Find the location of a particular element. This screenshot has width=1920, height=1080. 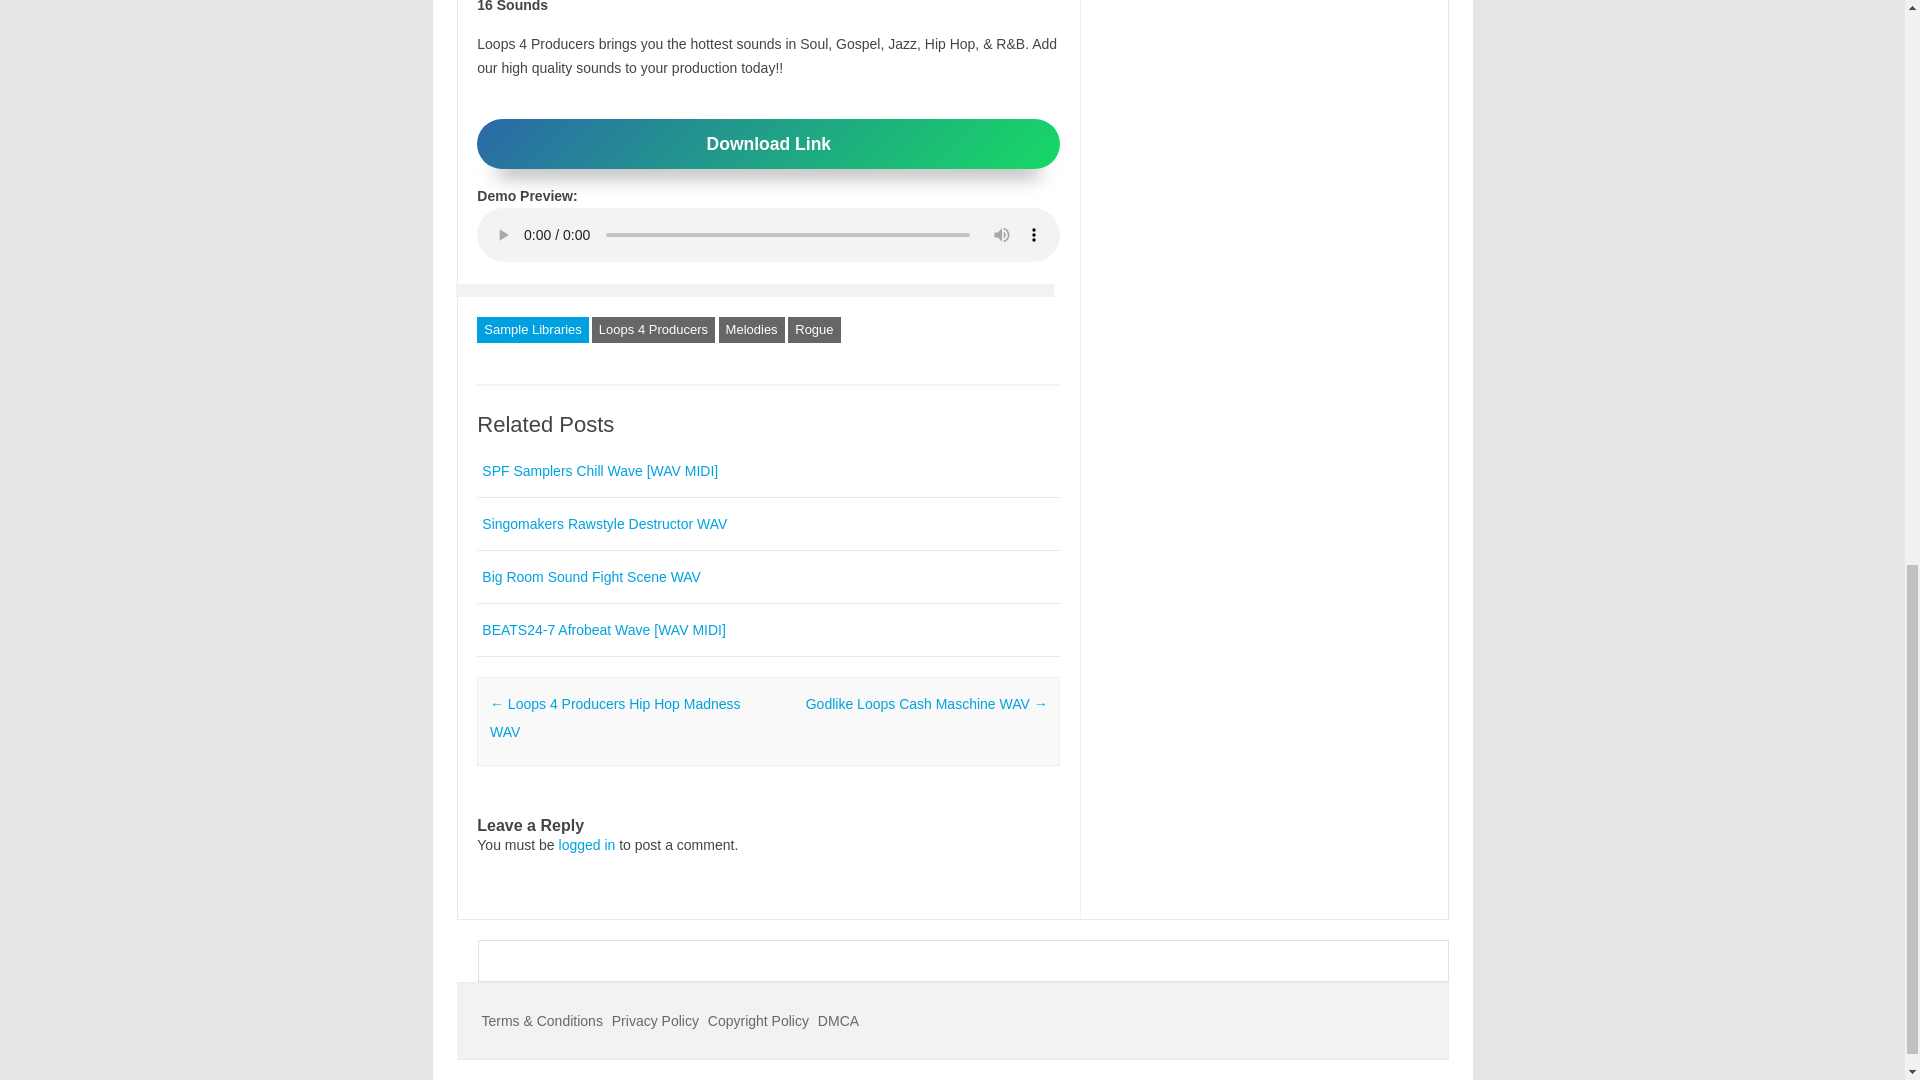

DMCA is located at coordinates (838, 1021).